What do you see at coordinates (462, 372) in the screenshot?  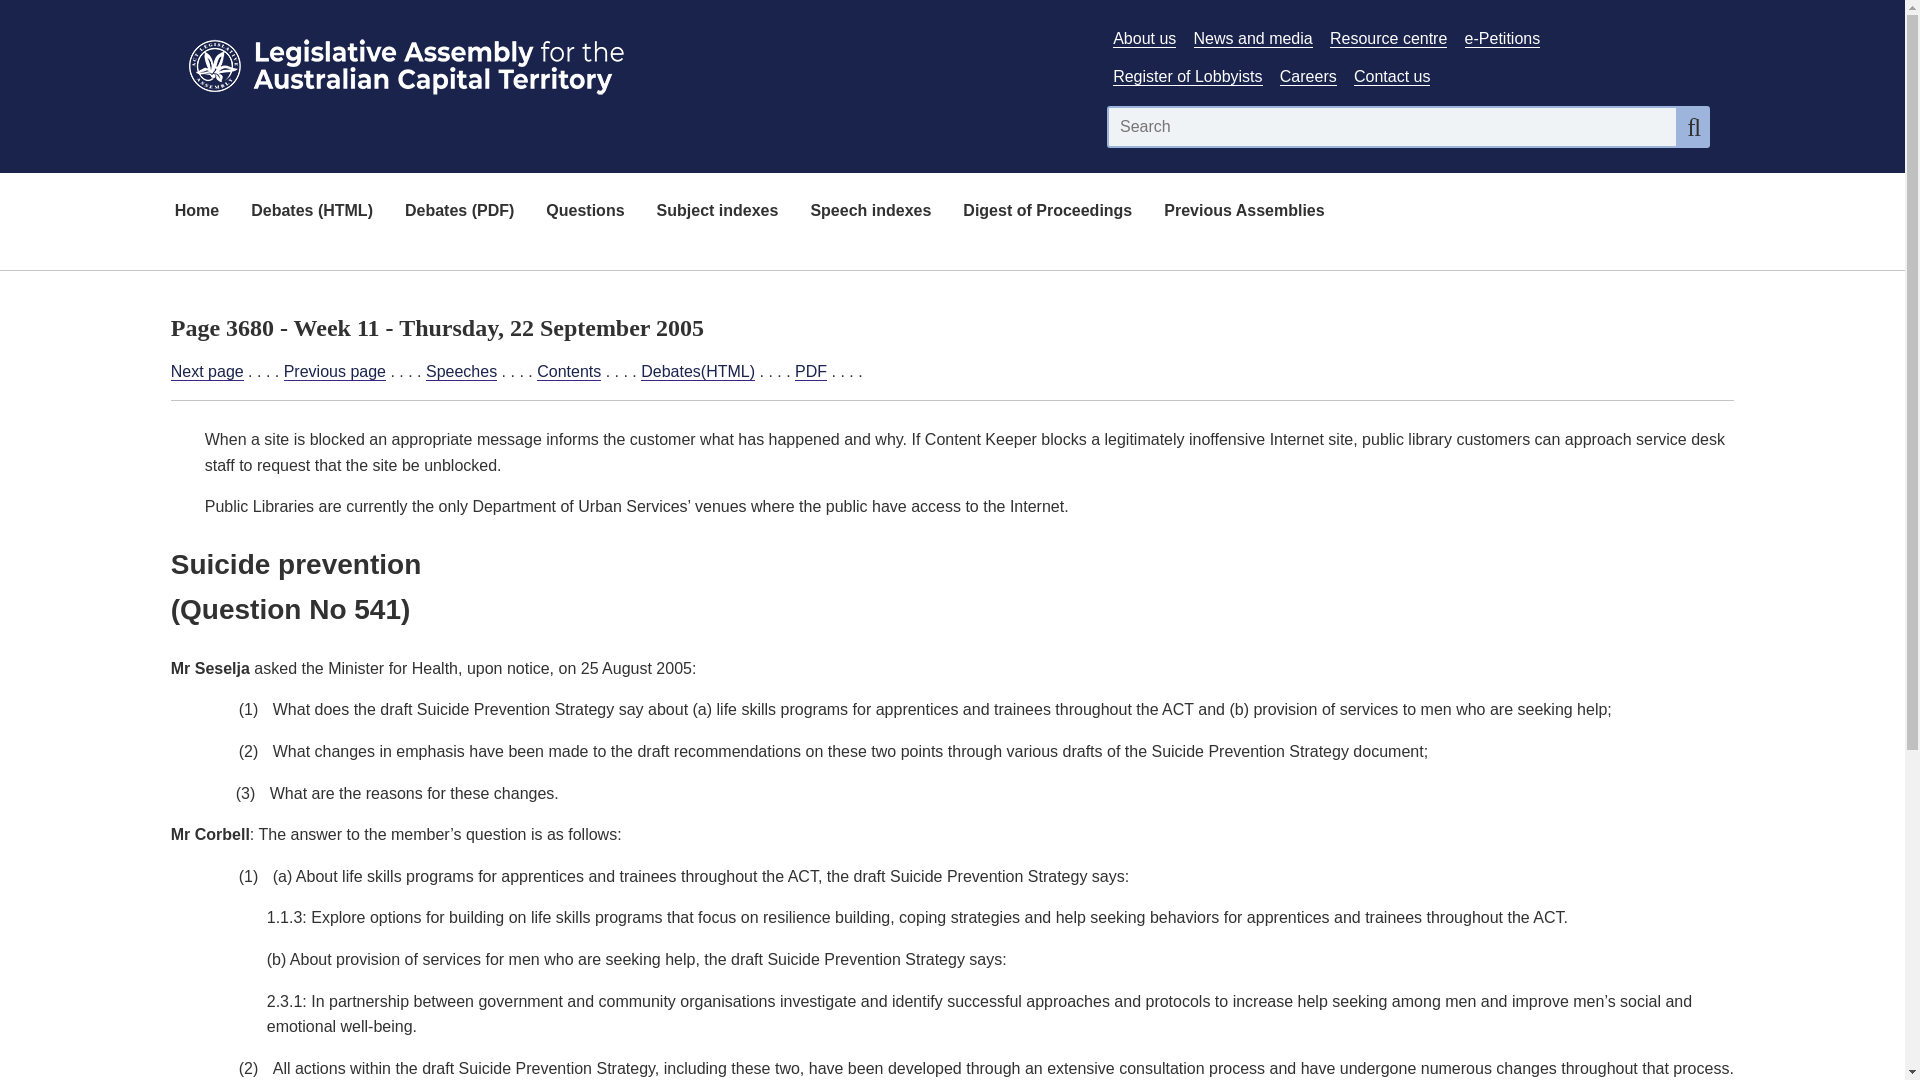 I see `Speeches` at bounding box center [462, 372].